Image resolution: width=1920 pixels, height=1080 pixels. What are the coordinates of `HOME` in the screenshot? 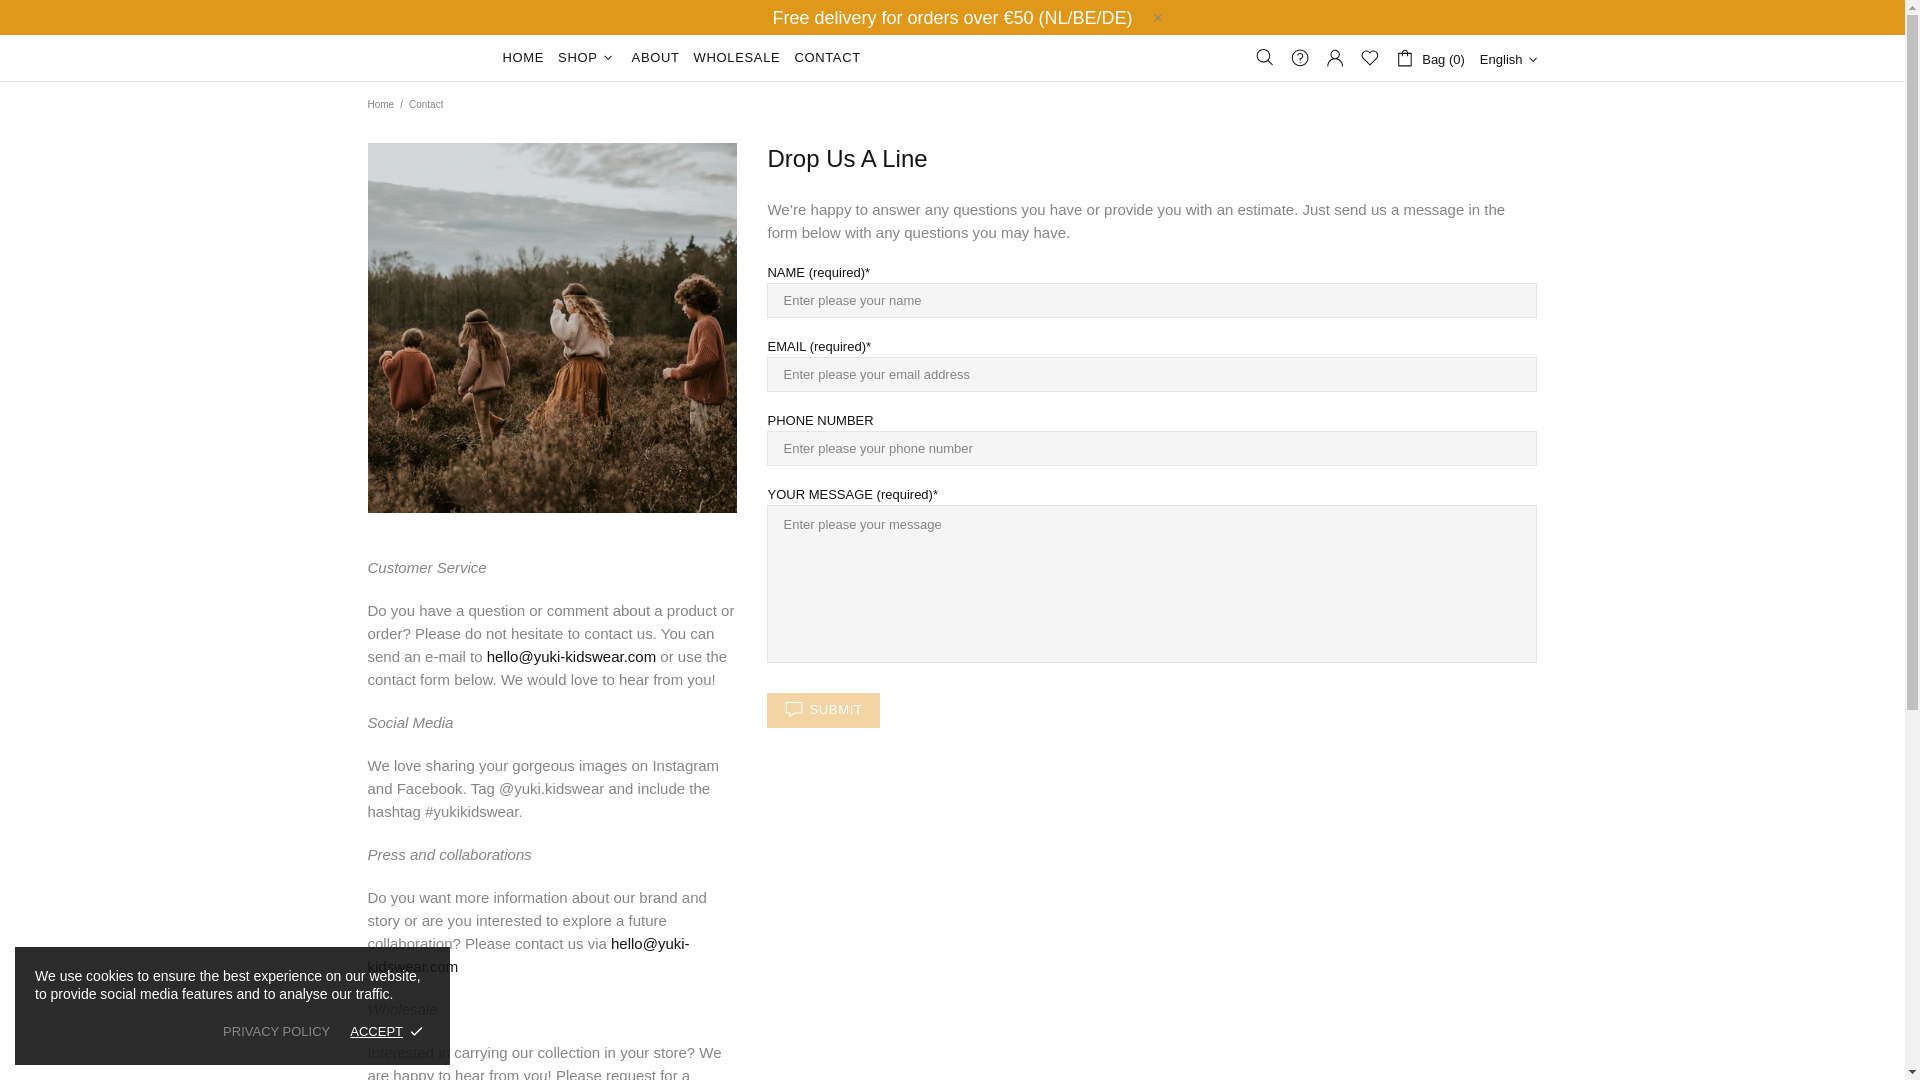 It's located at (524, 58).